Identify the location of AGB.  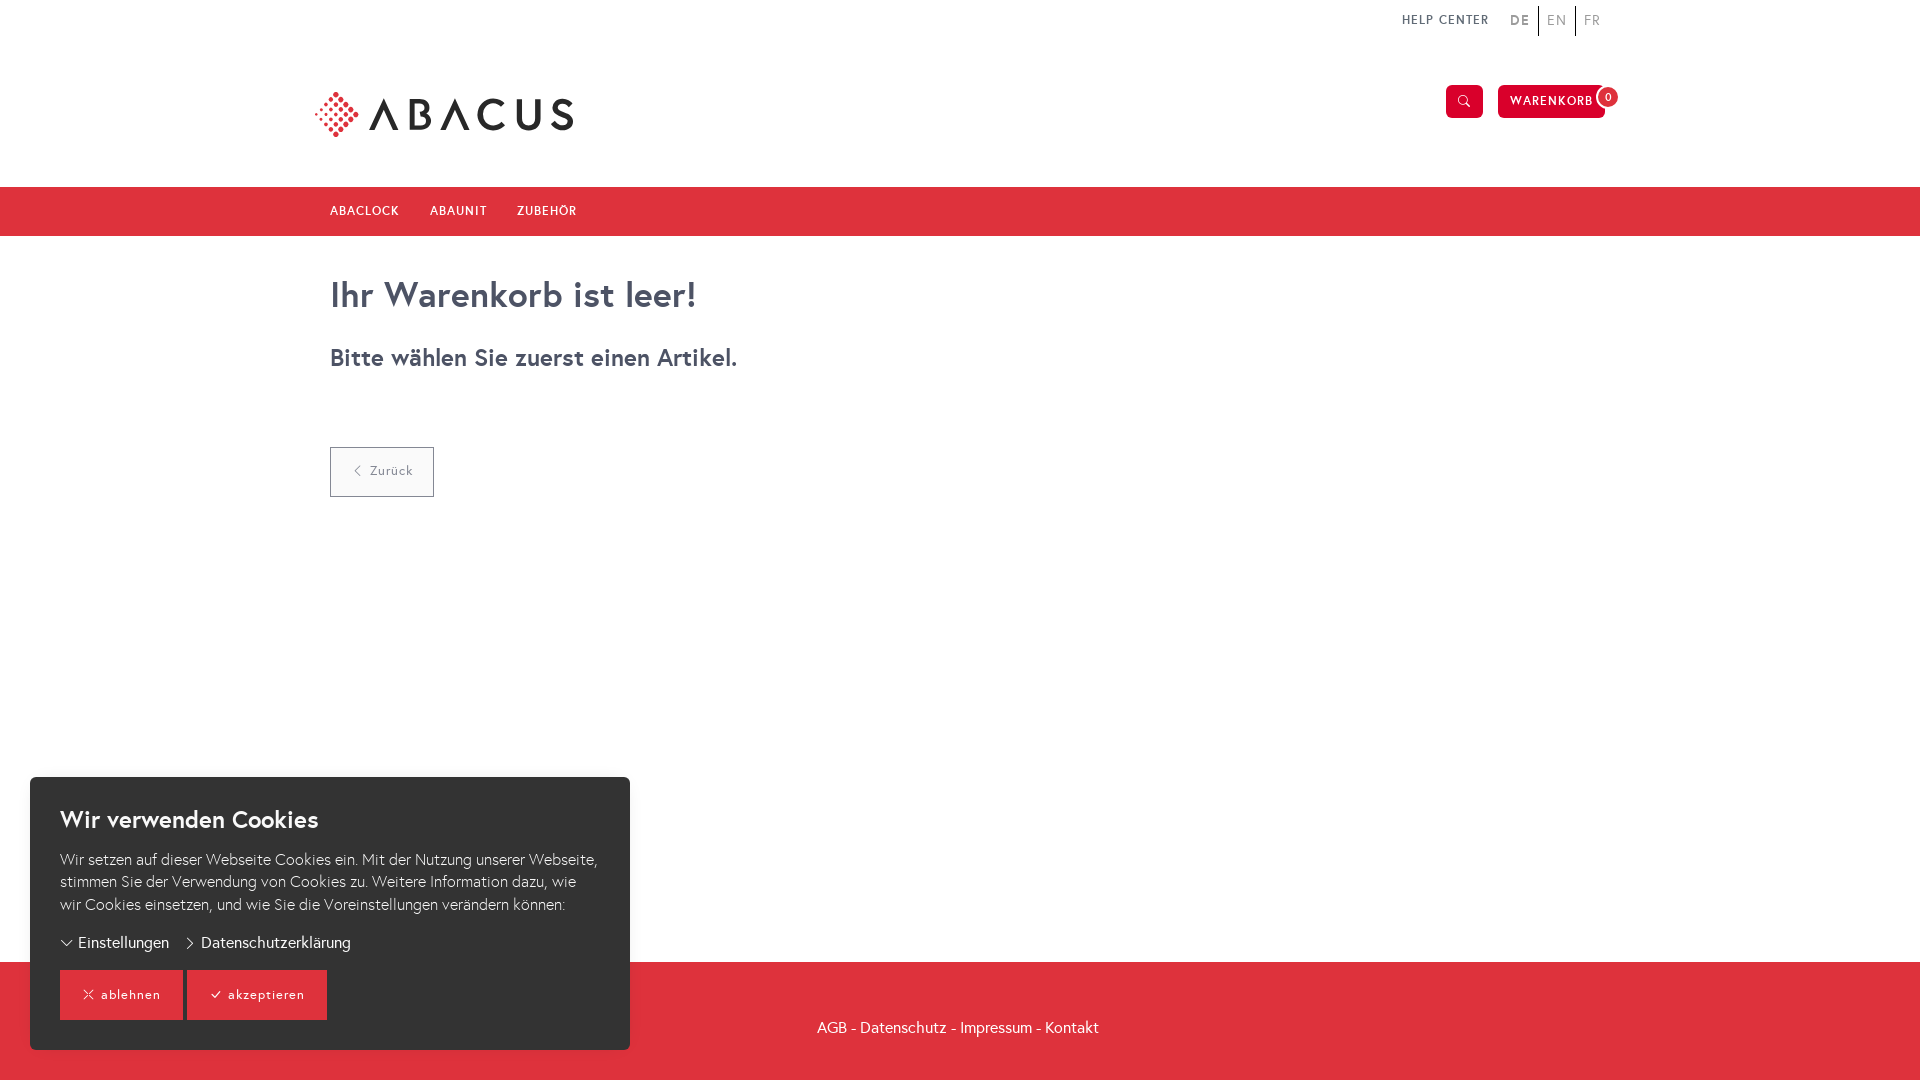
(832, 1027).